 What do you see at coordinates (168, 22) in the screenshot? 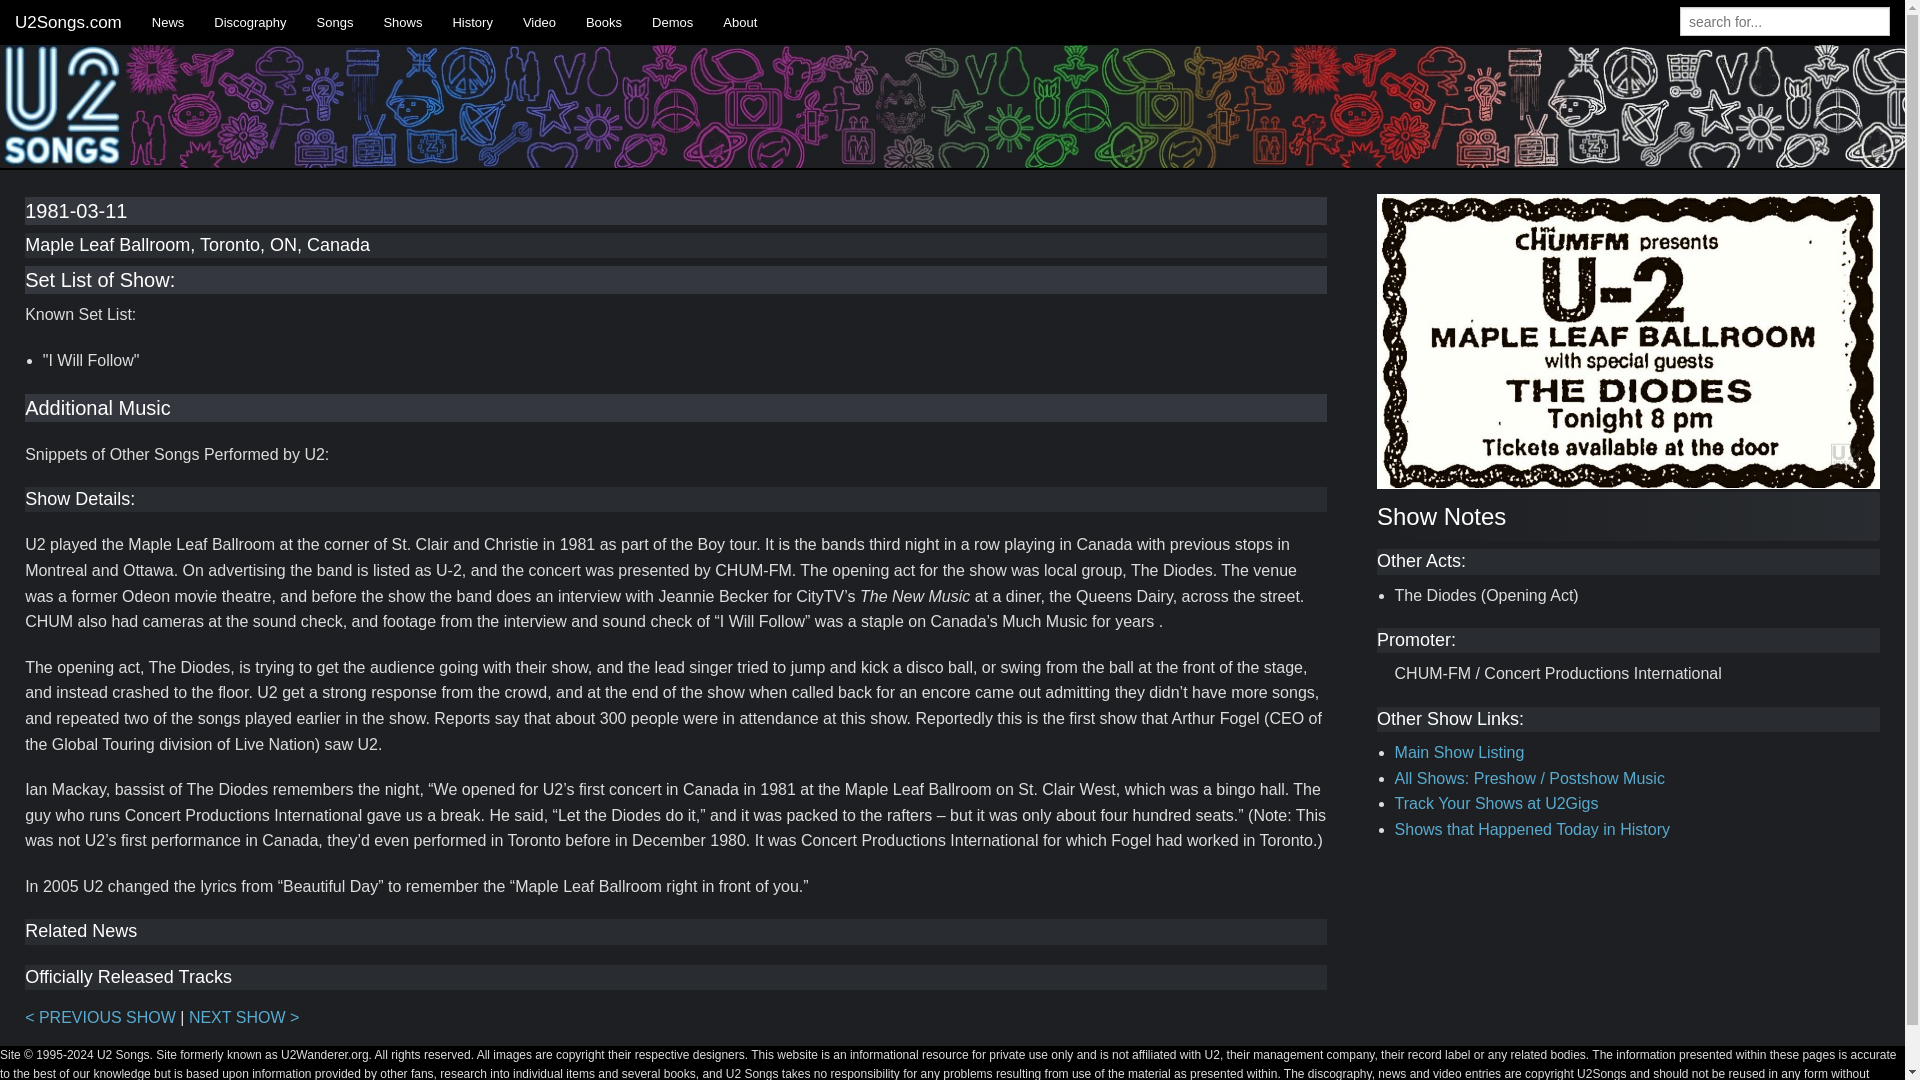
I see `News` at bounding box center [168, 22].